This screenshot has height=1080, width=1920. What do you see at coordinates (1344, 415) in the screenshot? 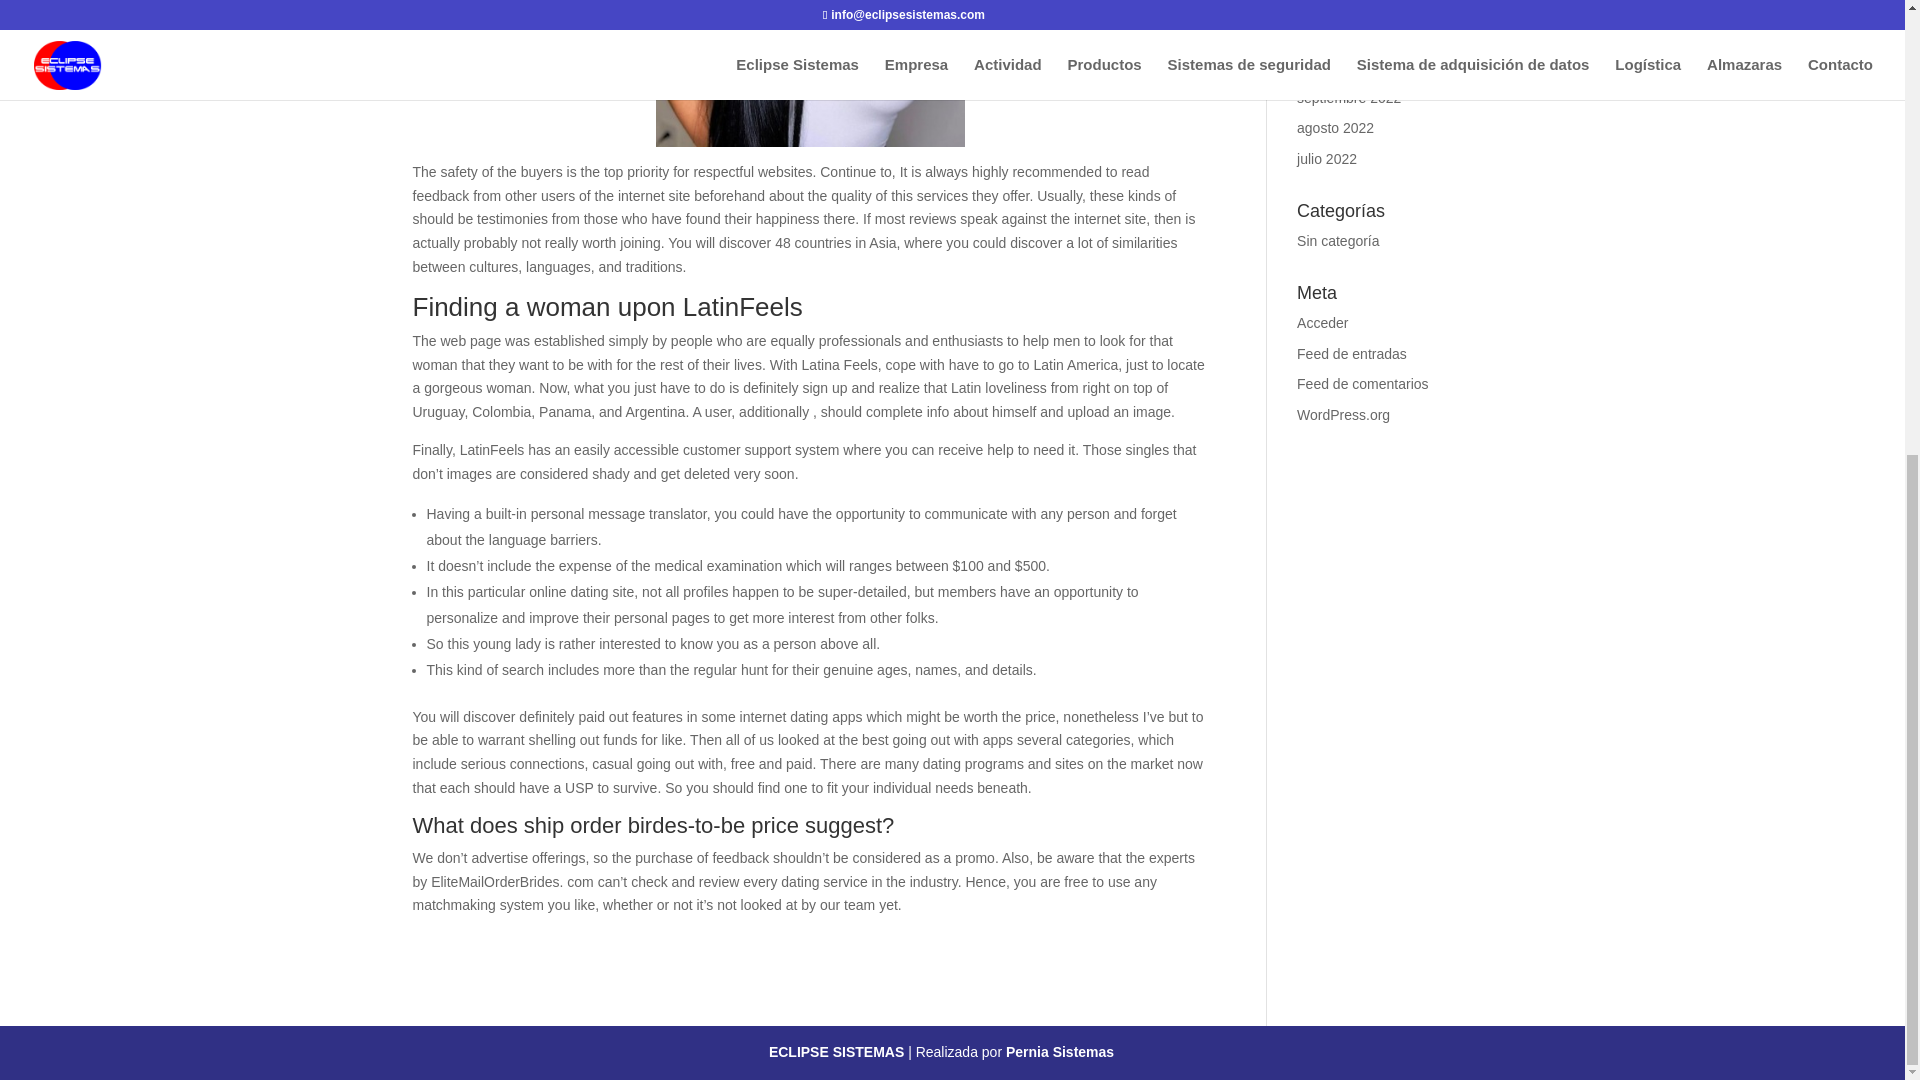
I see `WordPress.org` at bounding box center [1344, 415].